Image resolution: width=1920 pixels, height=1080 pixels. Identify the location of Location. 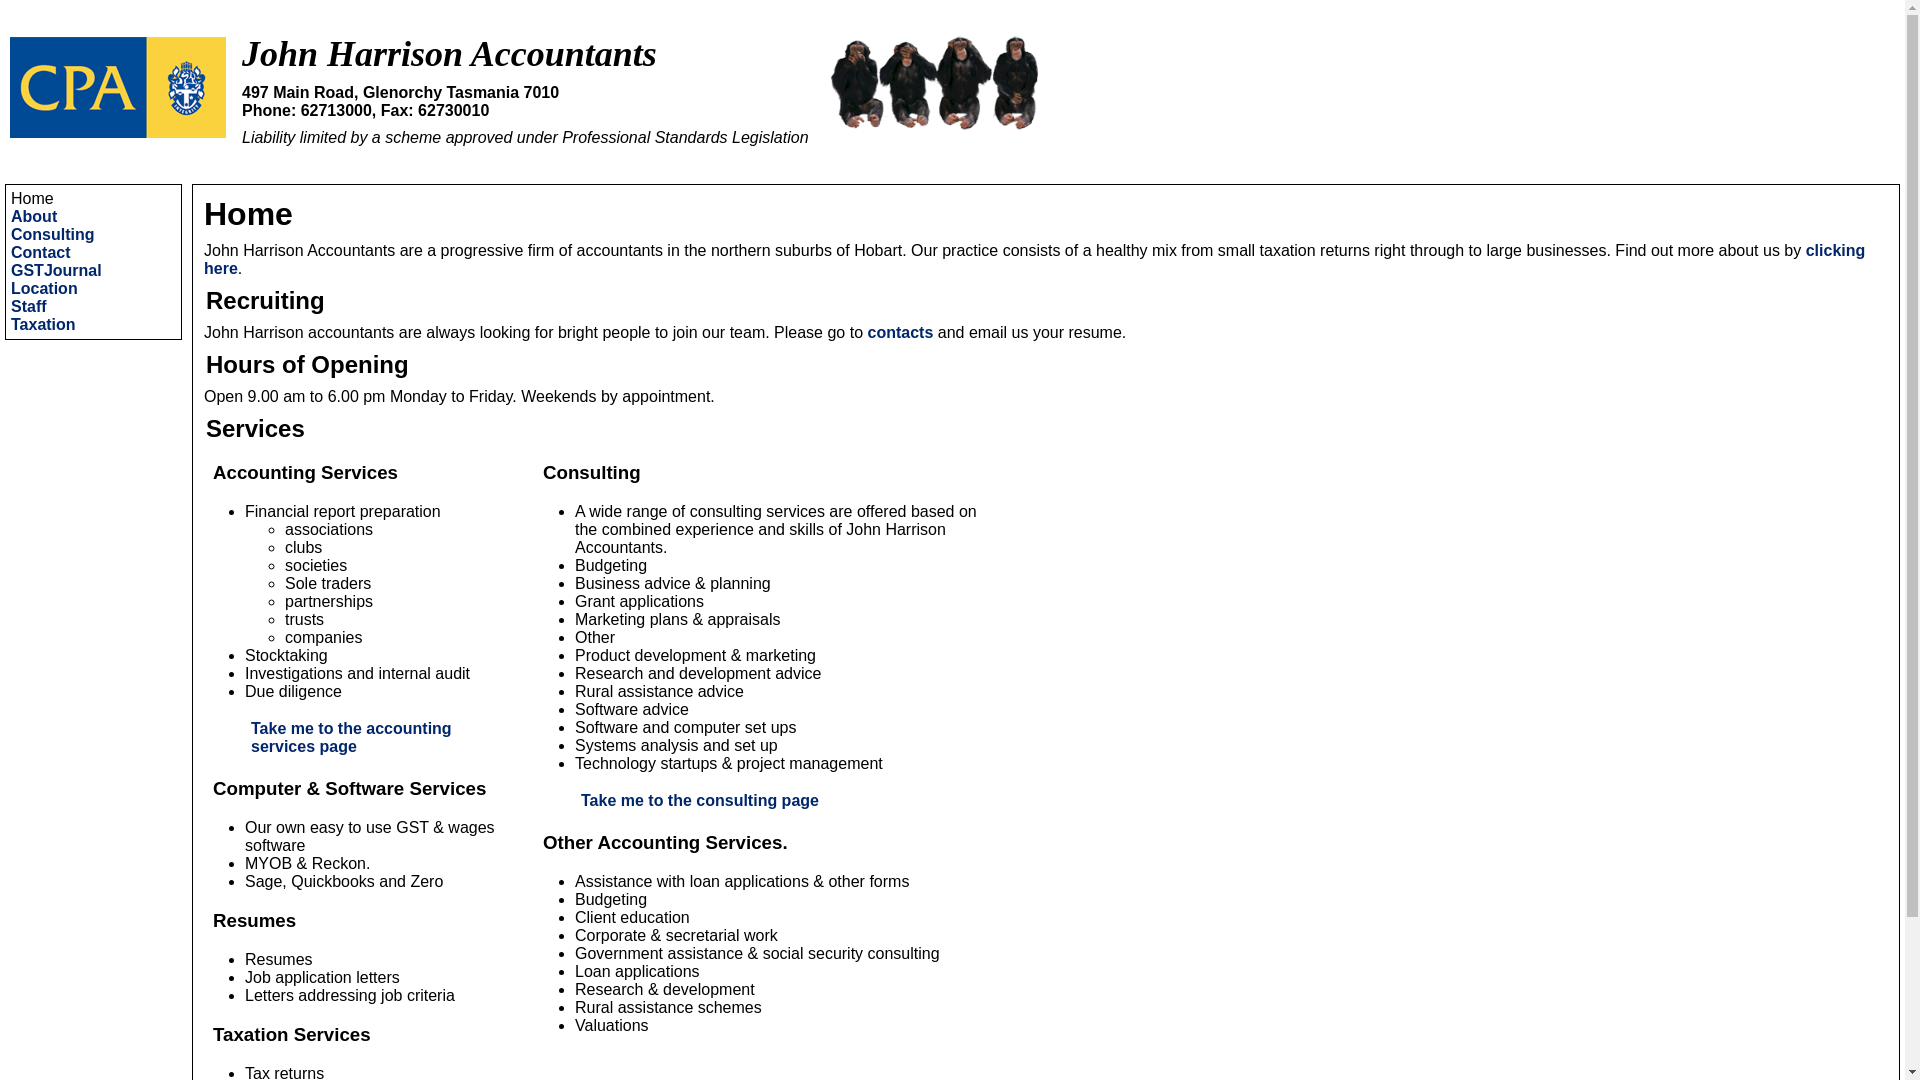
(44, 288).